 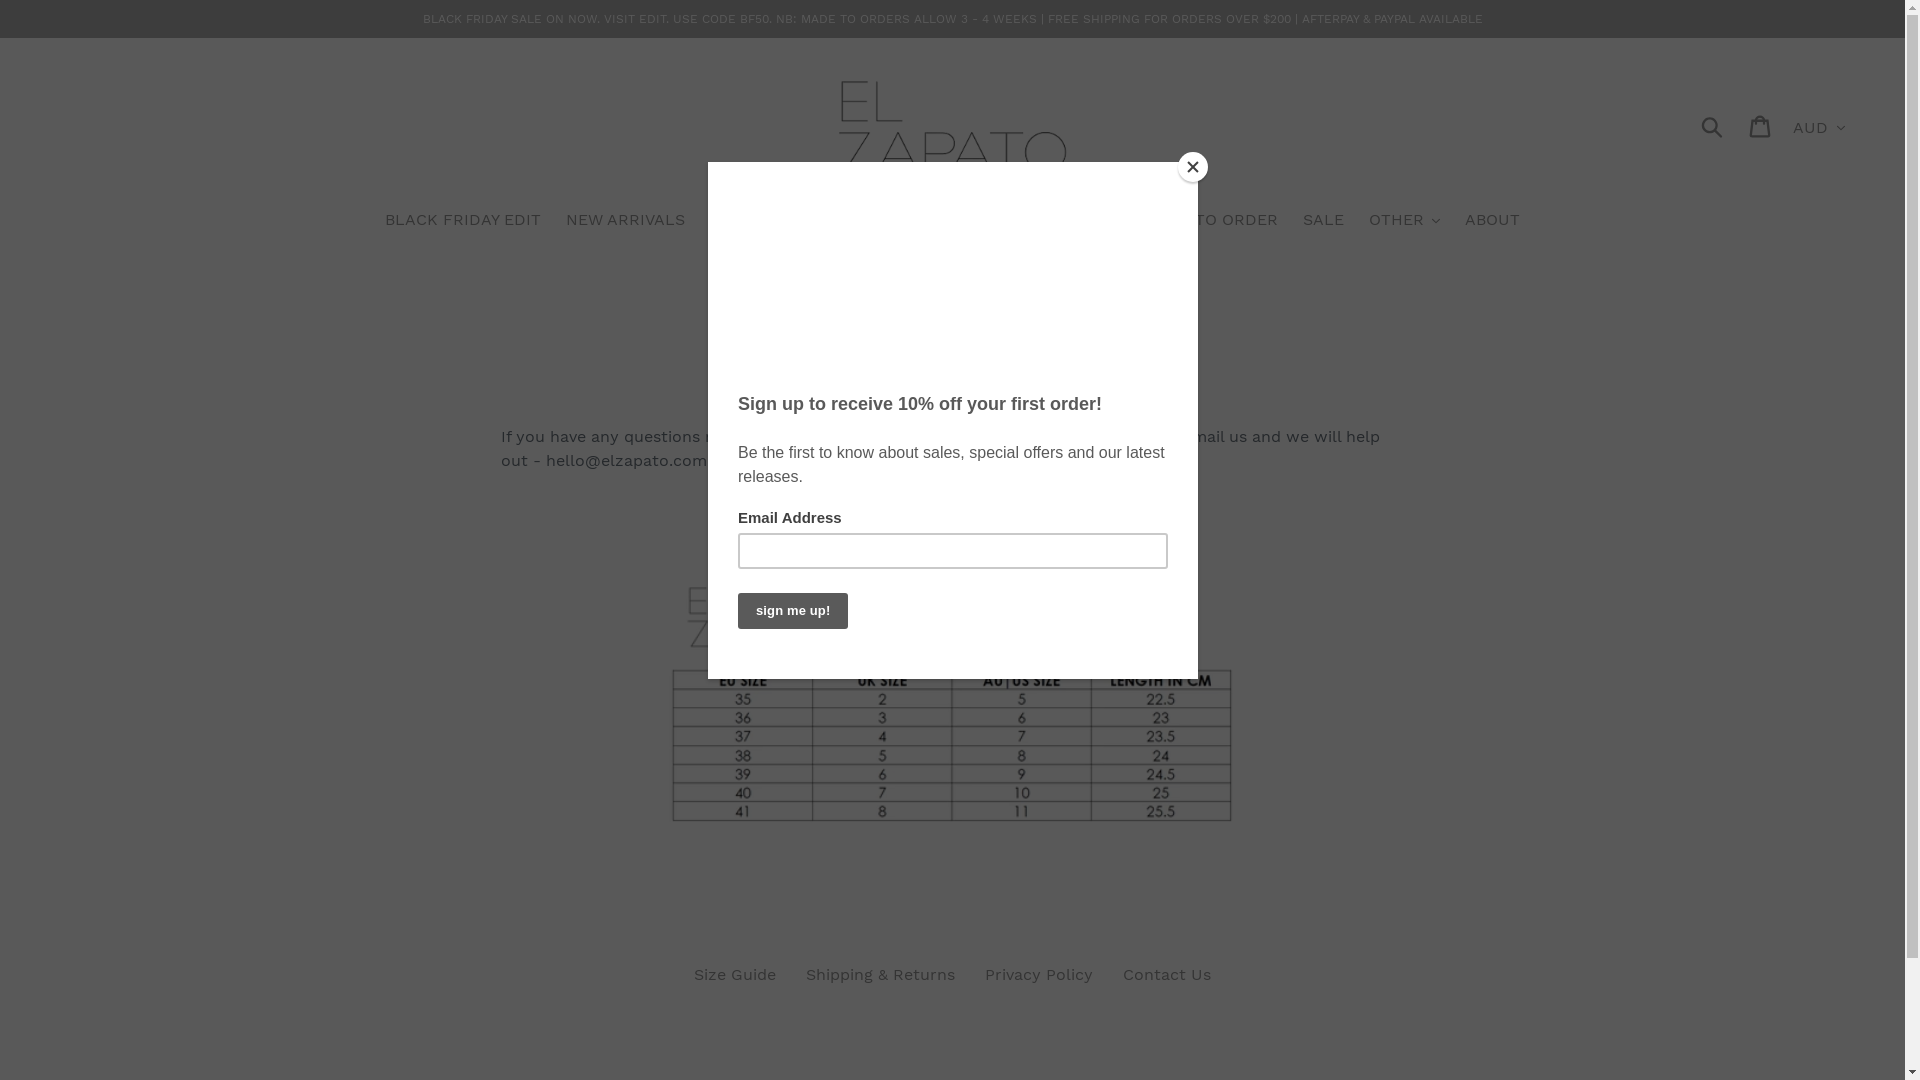 What do you see at coordinates (1492, 222) in the screenshot?
I see `ABOUT` at bounding box center [1492, 222].